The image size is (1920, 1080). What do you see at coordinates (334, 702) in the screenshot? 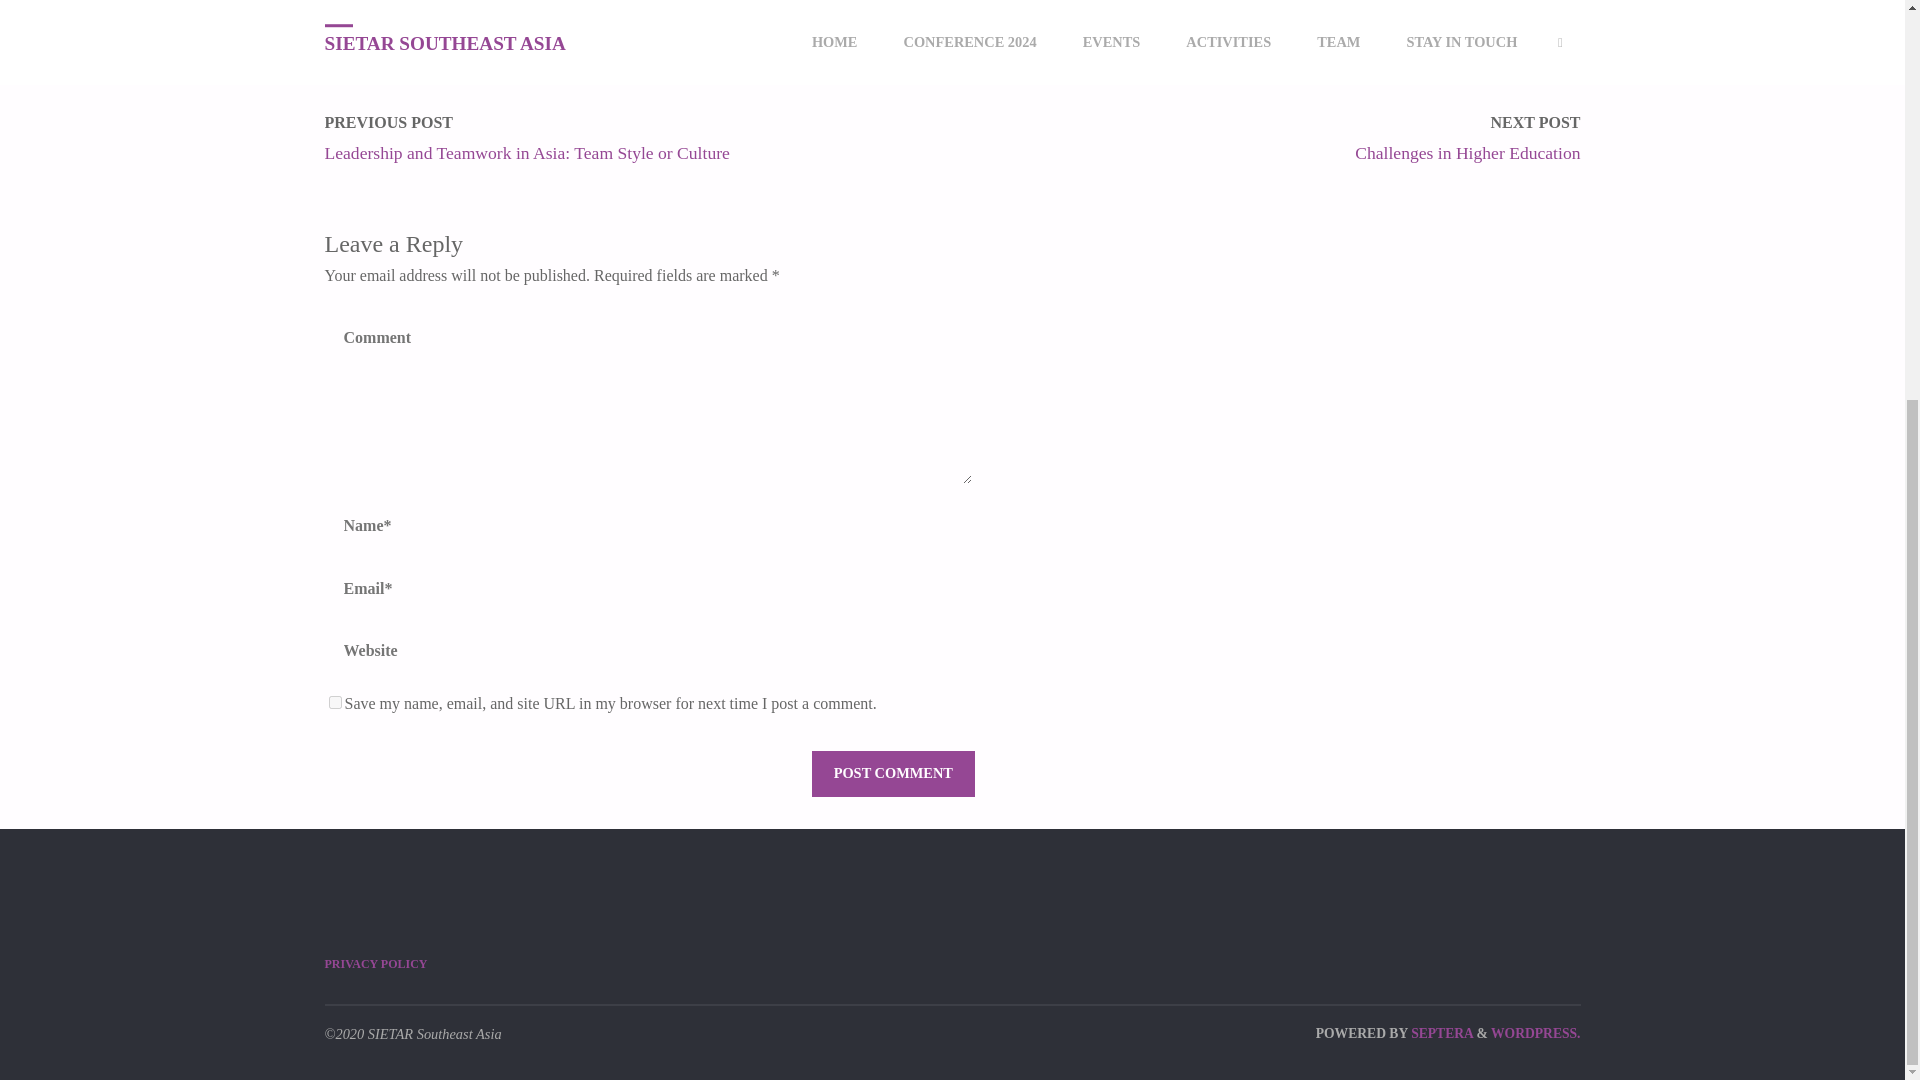
I see `yes` at bounding box center [334, 702].